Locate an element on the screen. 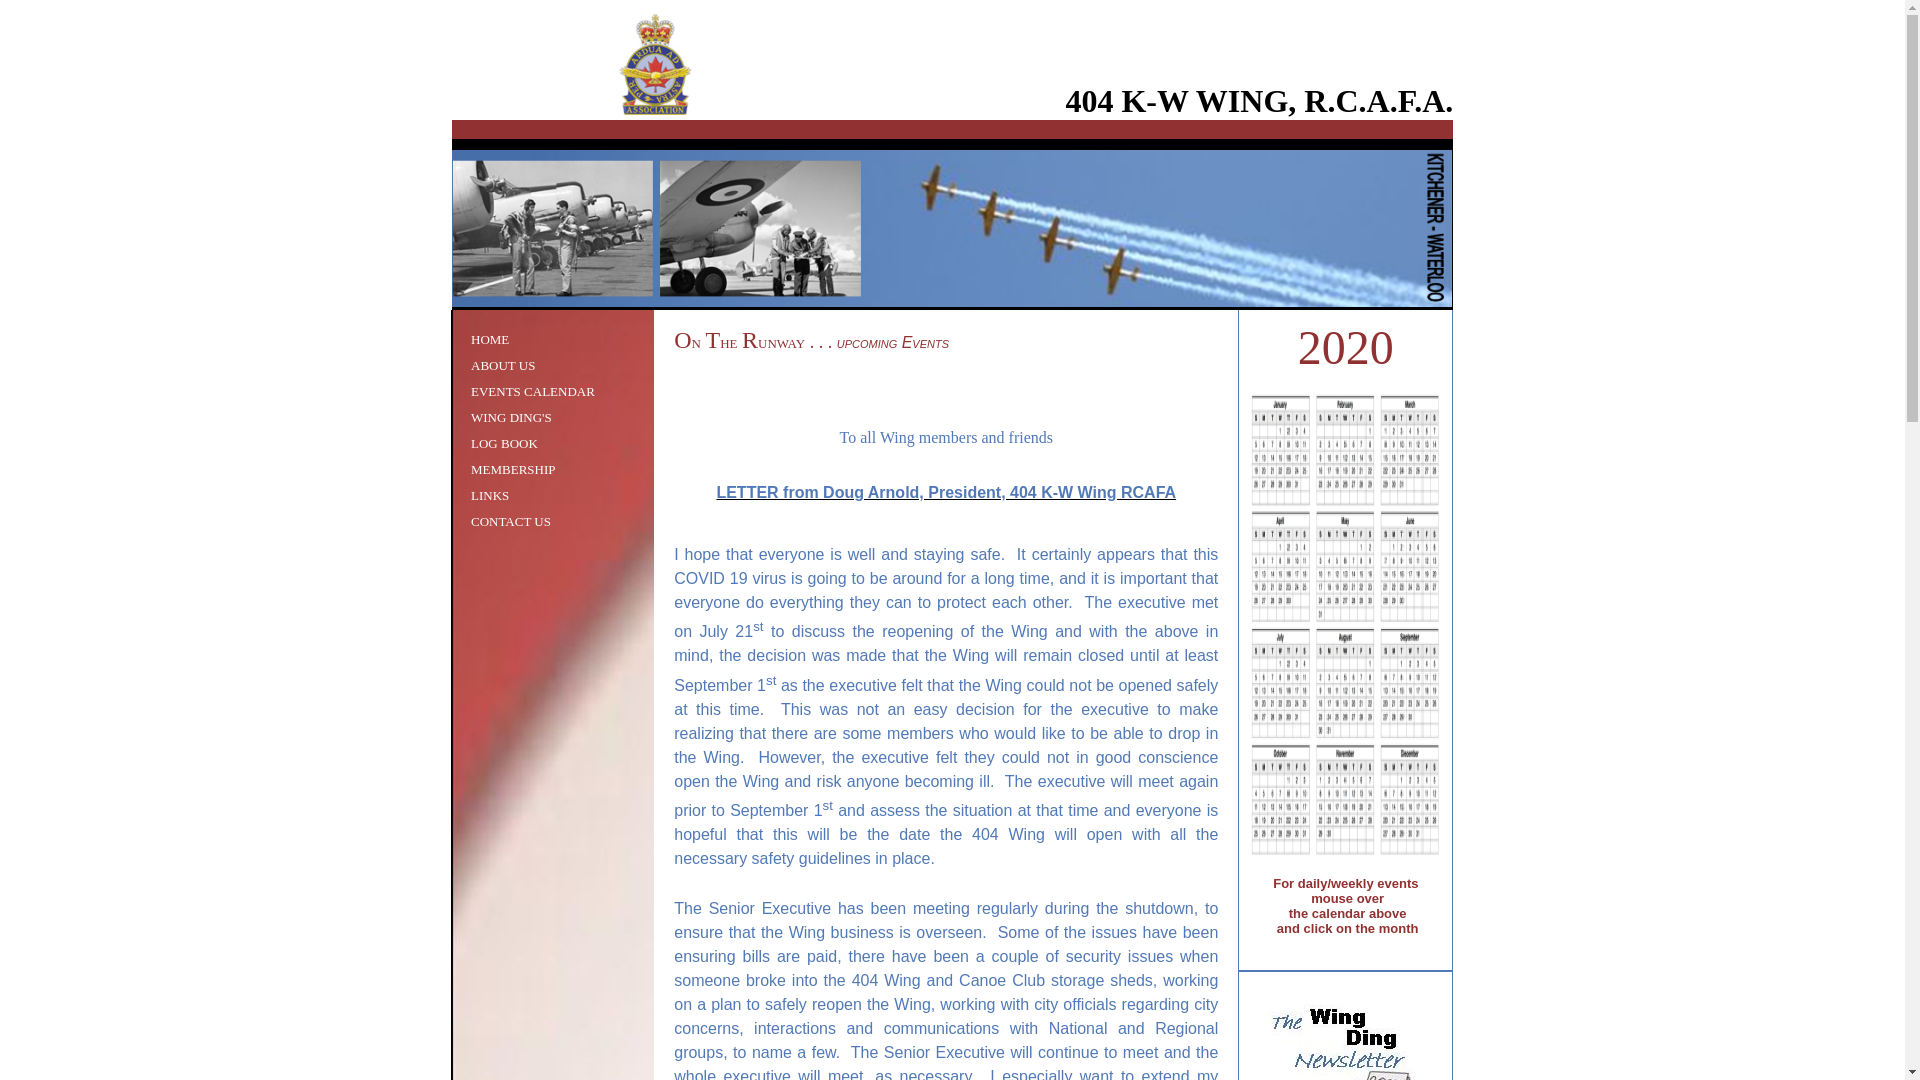 The image size is (1920, 1080). LINKS is located at coordinates (490, 496).